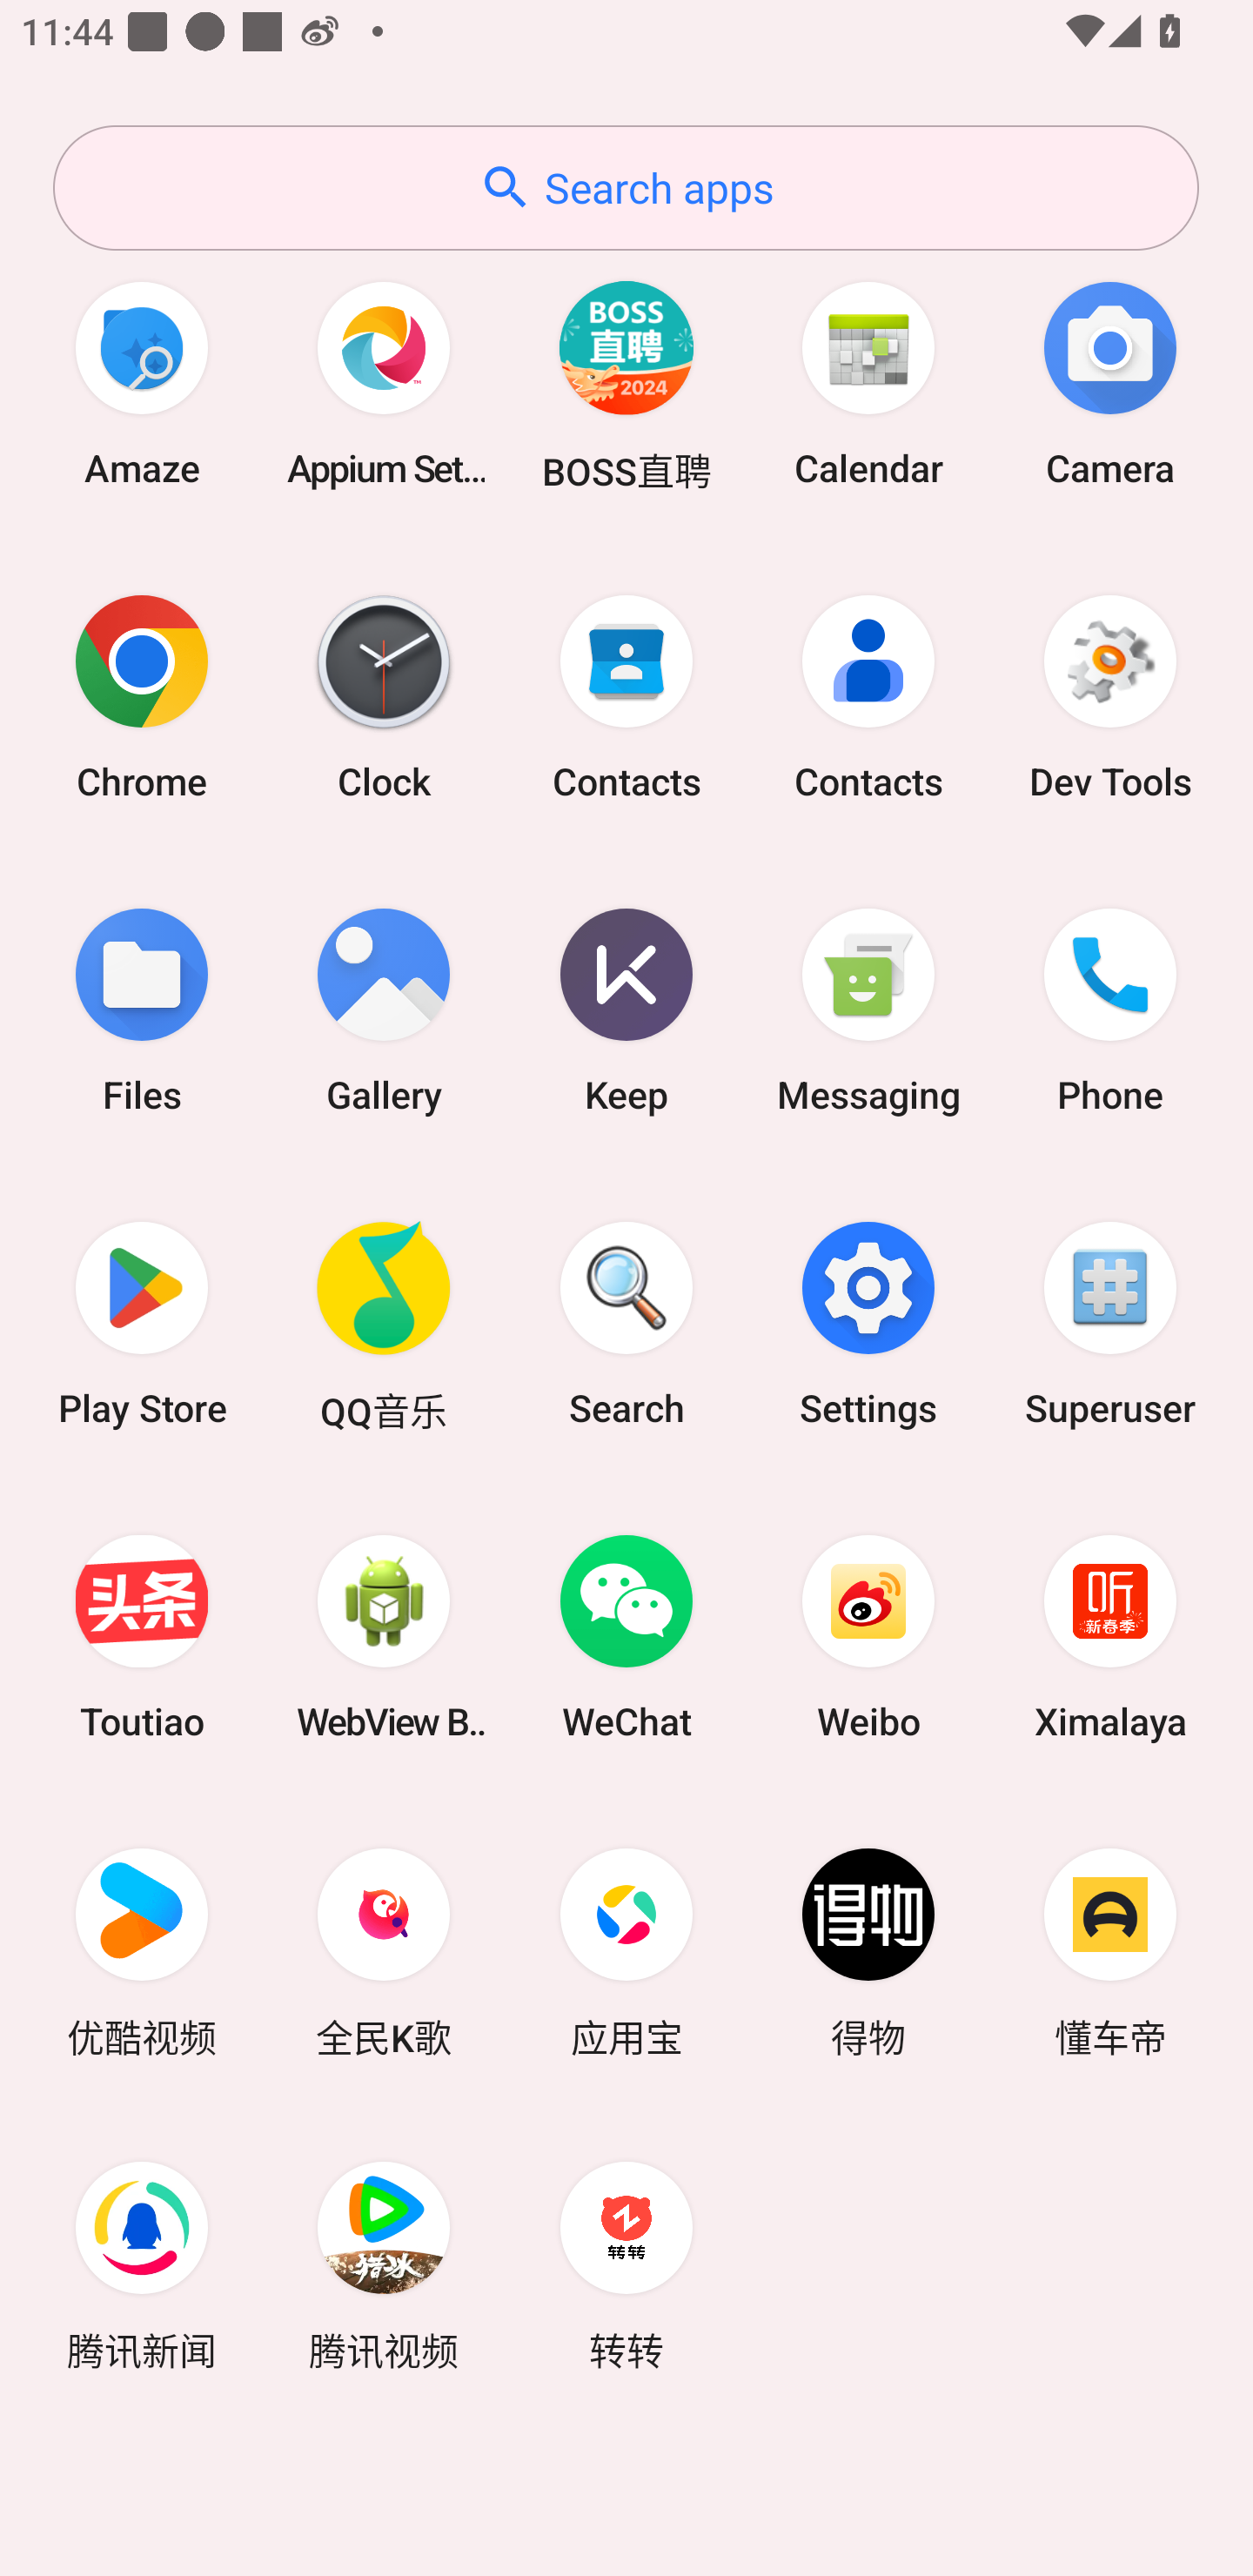 Image resolution: width=1253 pixels, height=2576 pixels. Describe the element at coordinates (1110, 1949) in the screenshot. I see `懂车帝` at that location.